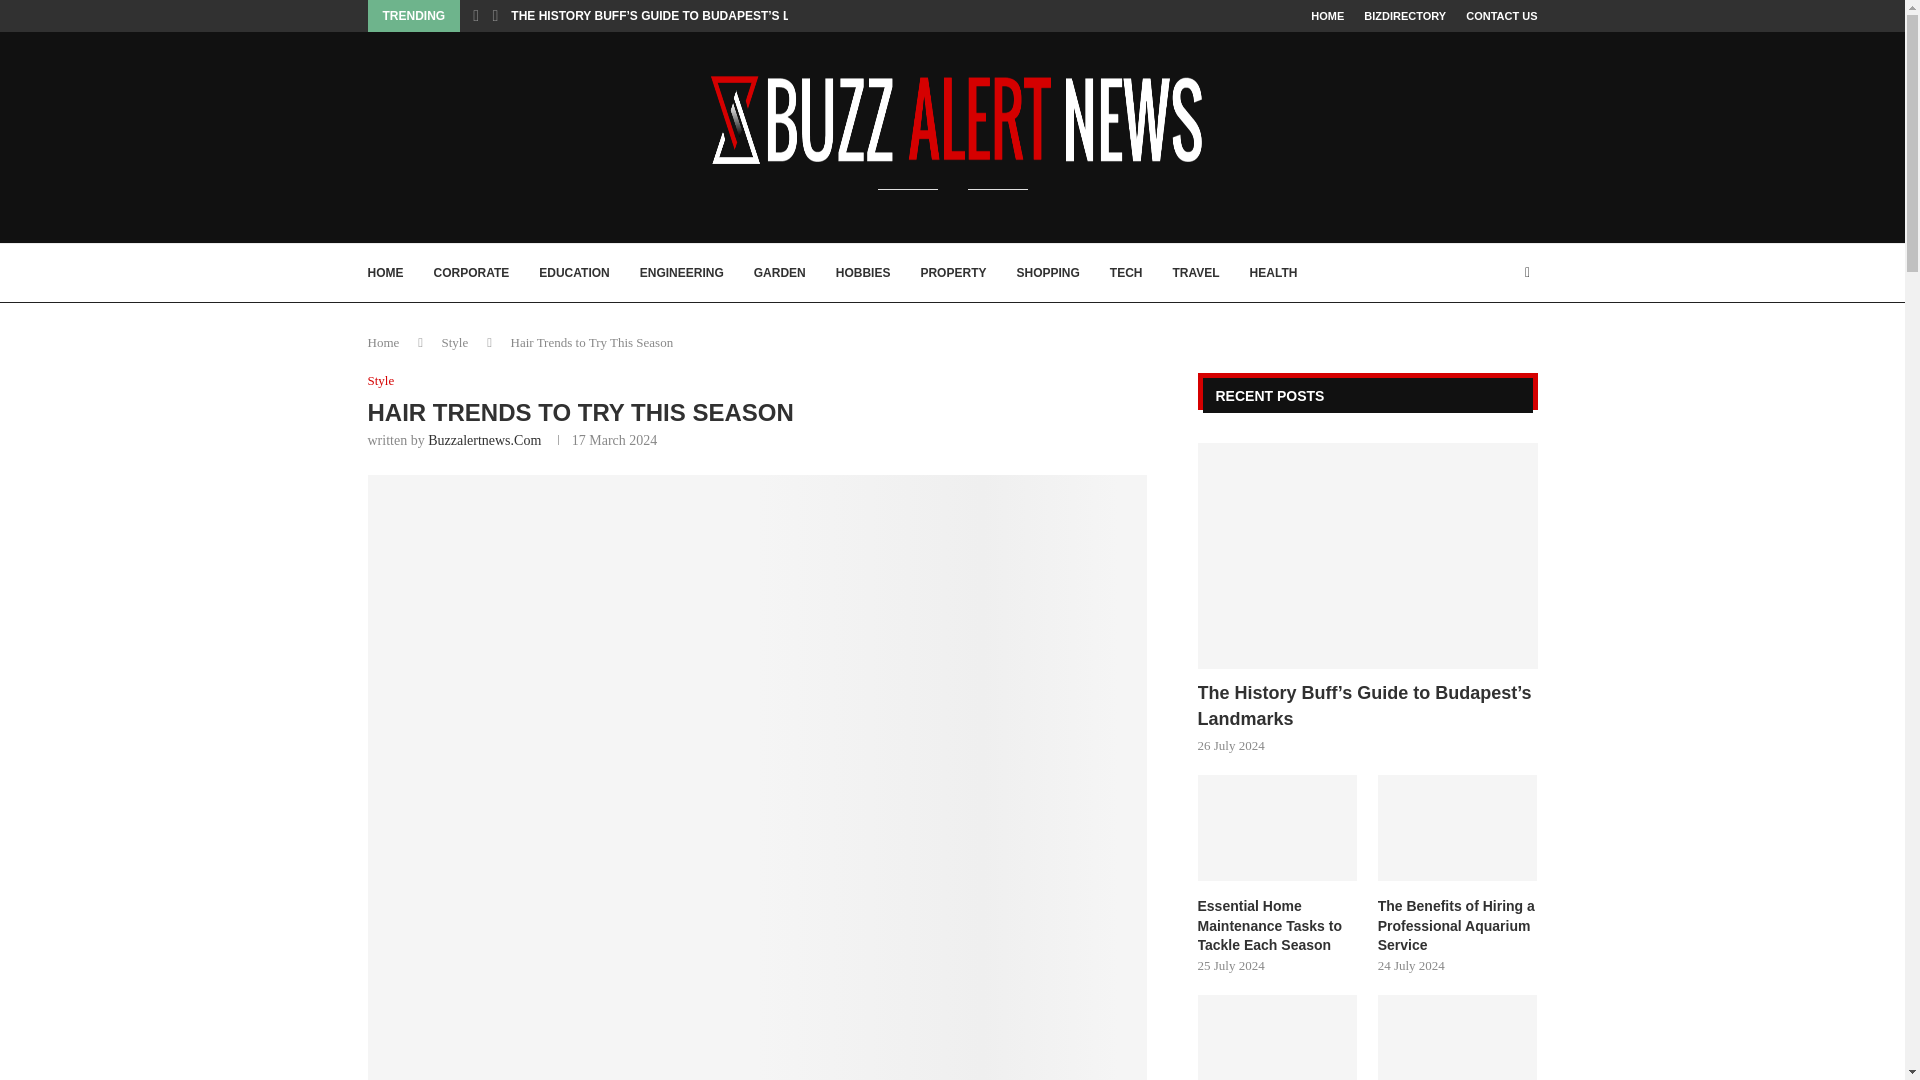 This screenshot has height=1080, width=1920. What do you see at coordinates (472, 273) in the screenshot?
I see `CORPORATE` at bounding box center [472, 273].